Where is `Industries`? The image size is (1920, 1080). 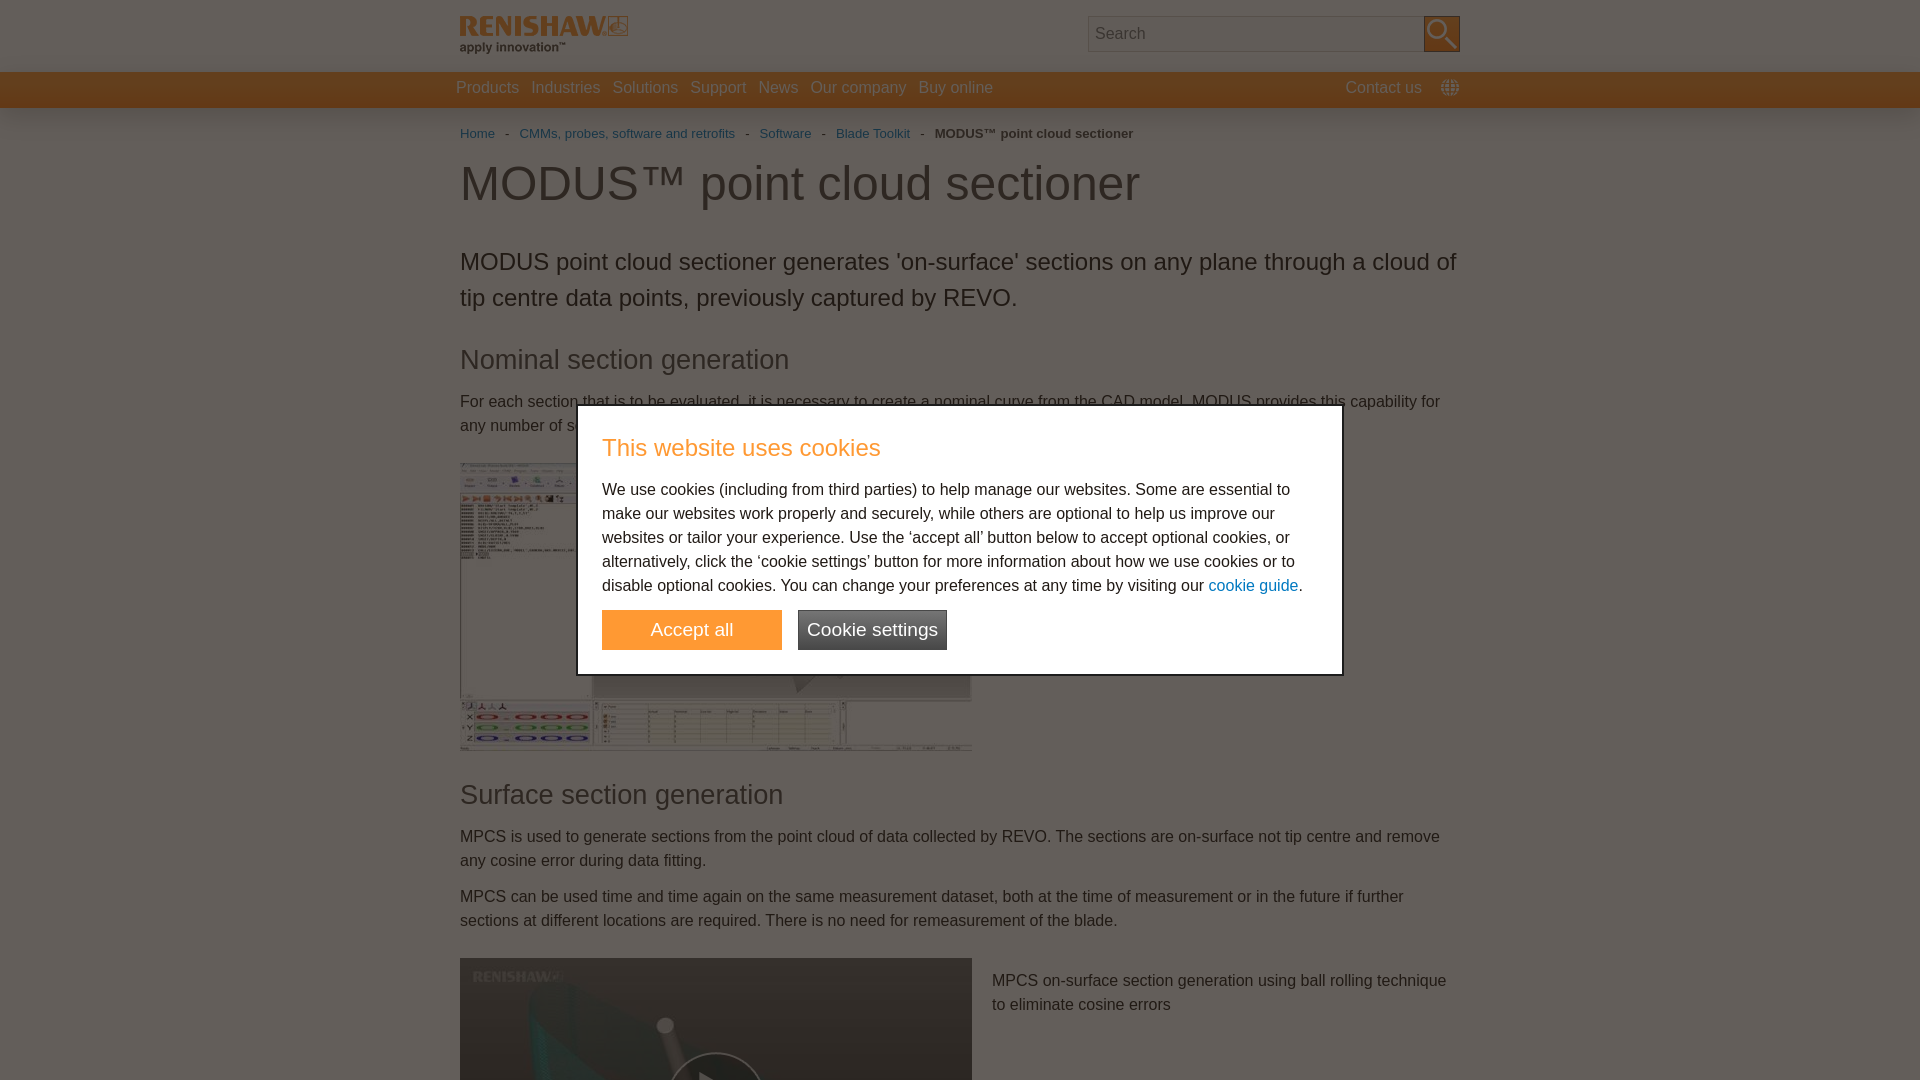 Industries is located at coordinates (565, 90).